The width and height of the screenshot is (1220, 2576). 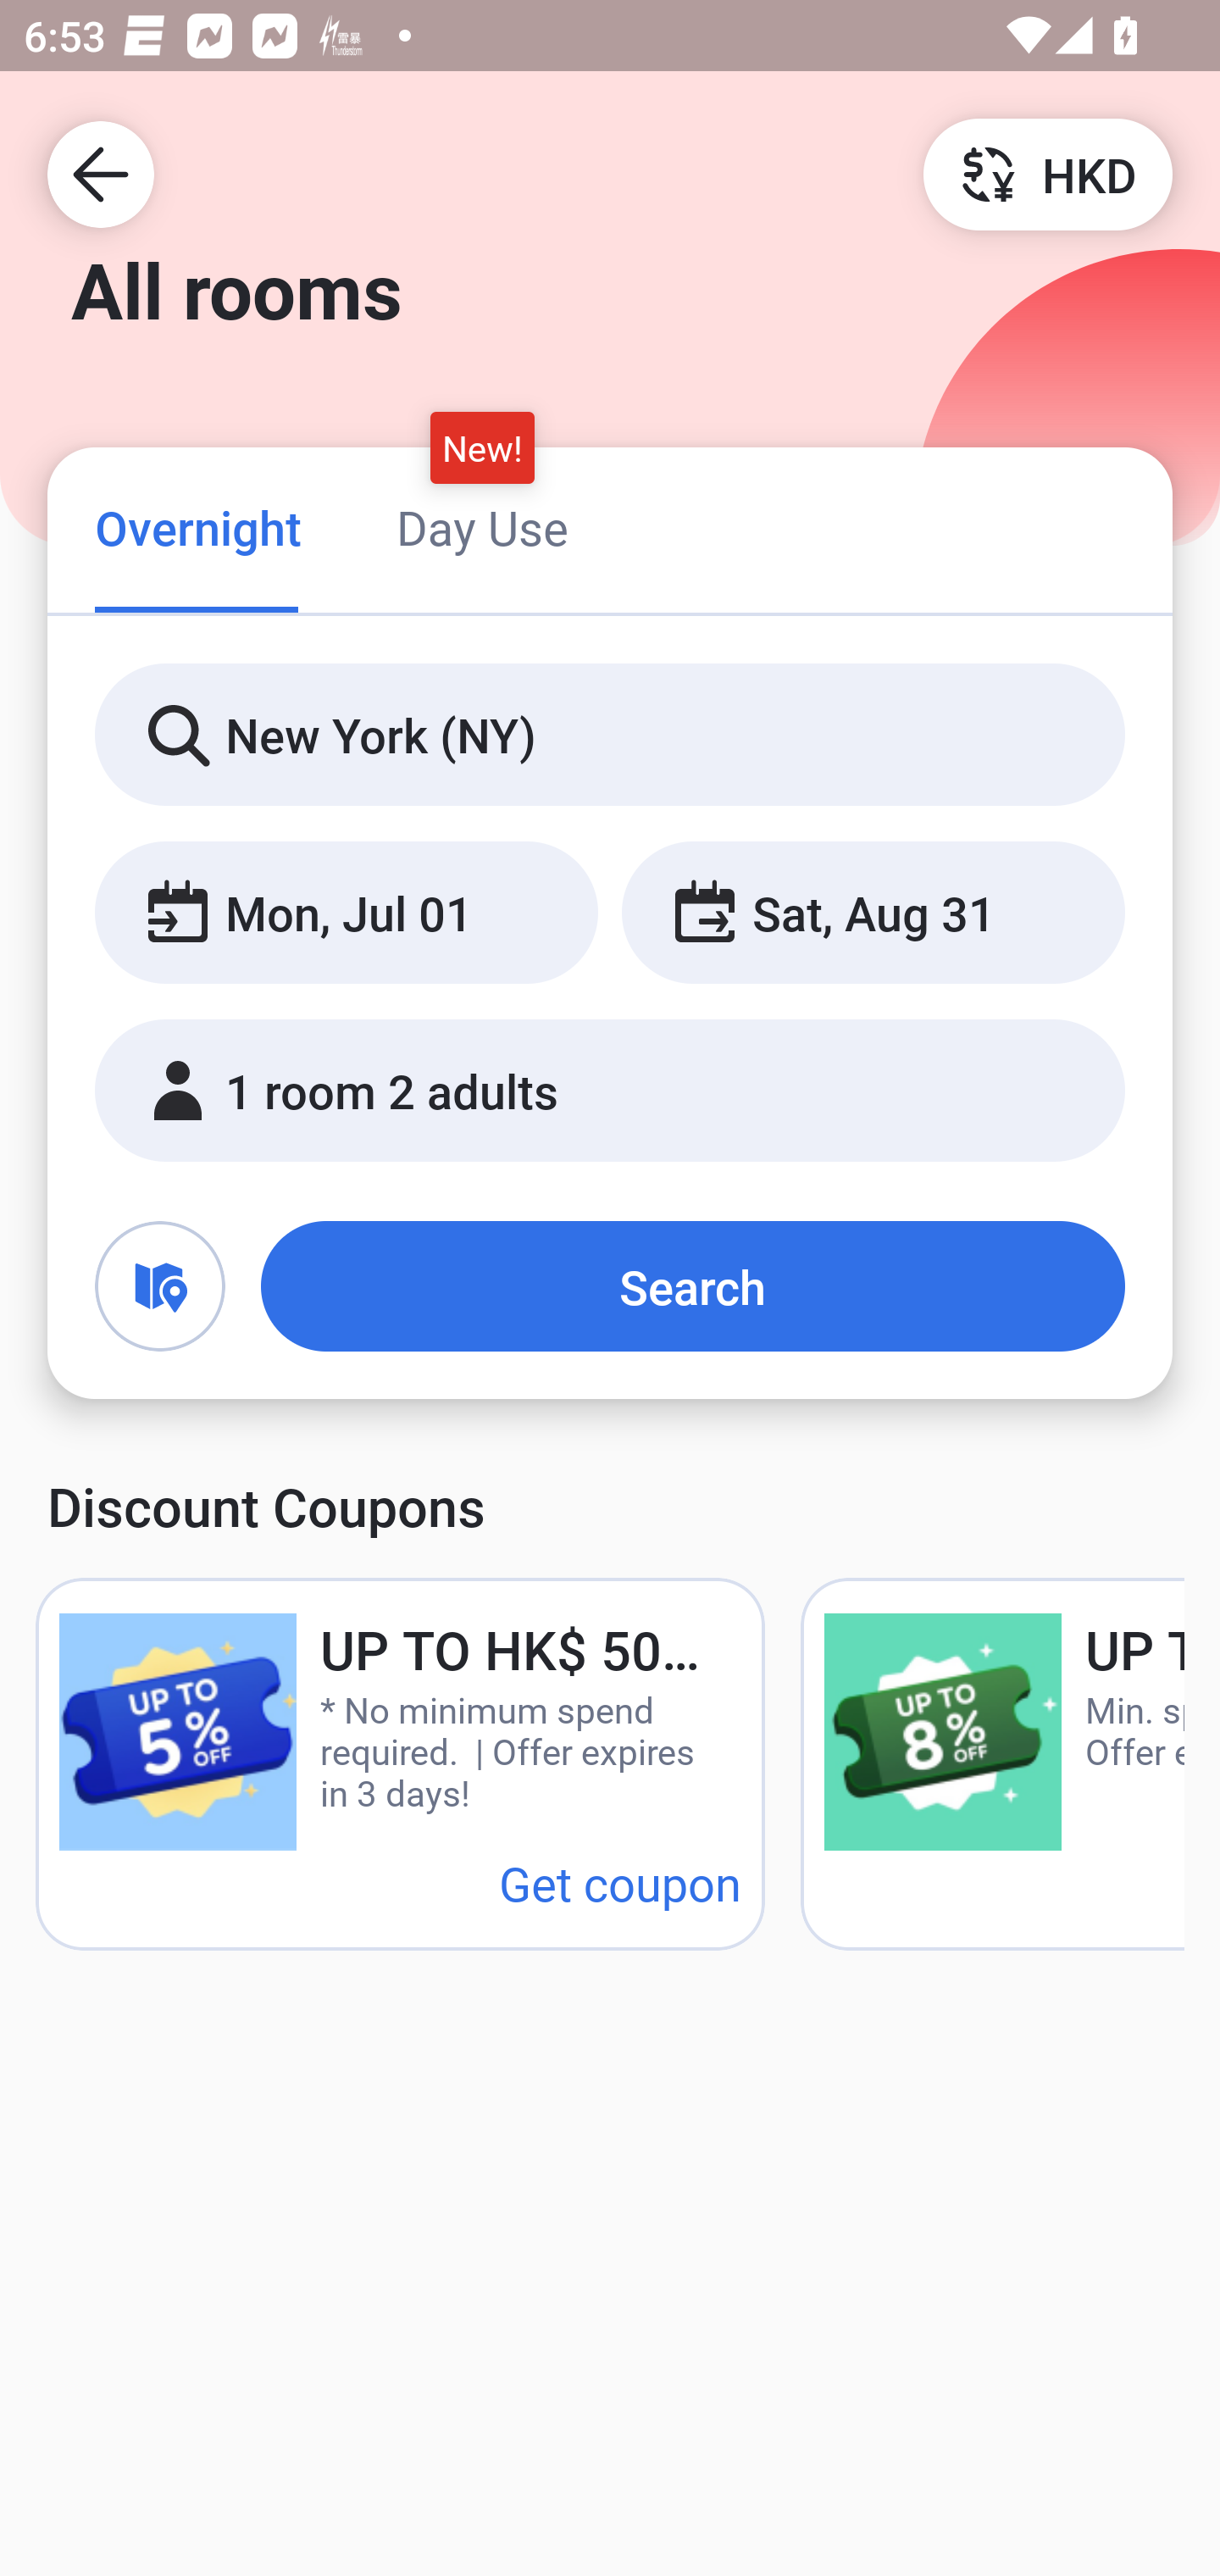 What do you see at coordinates (483, 447) in the screenshot?
I see `New!` at bounding box center [483, 447].